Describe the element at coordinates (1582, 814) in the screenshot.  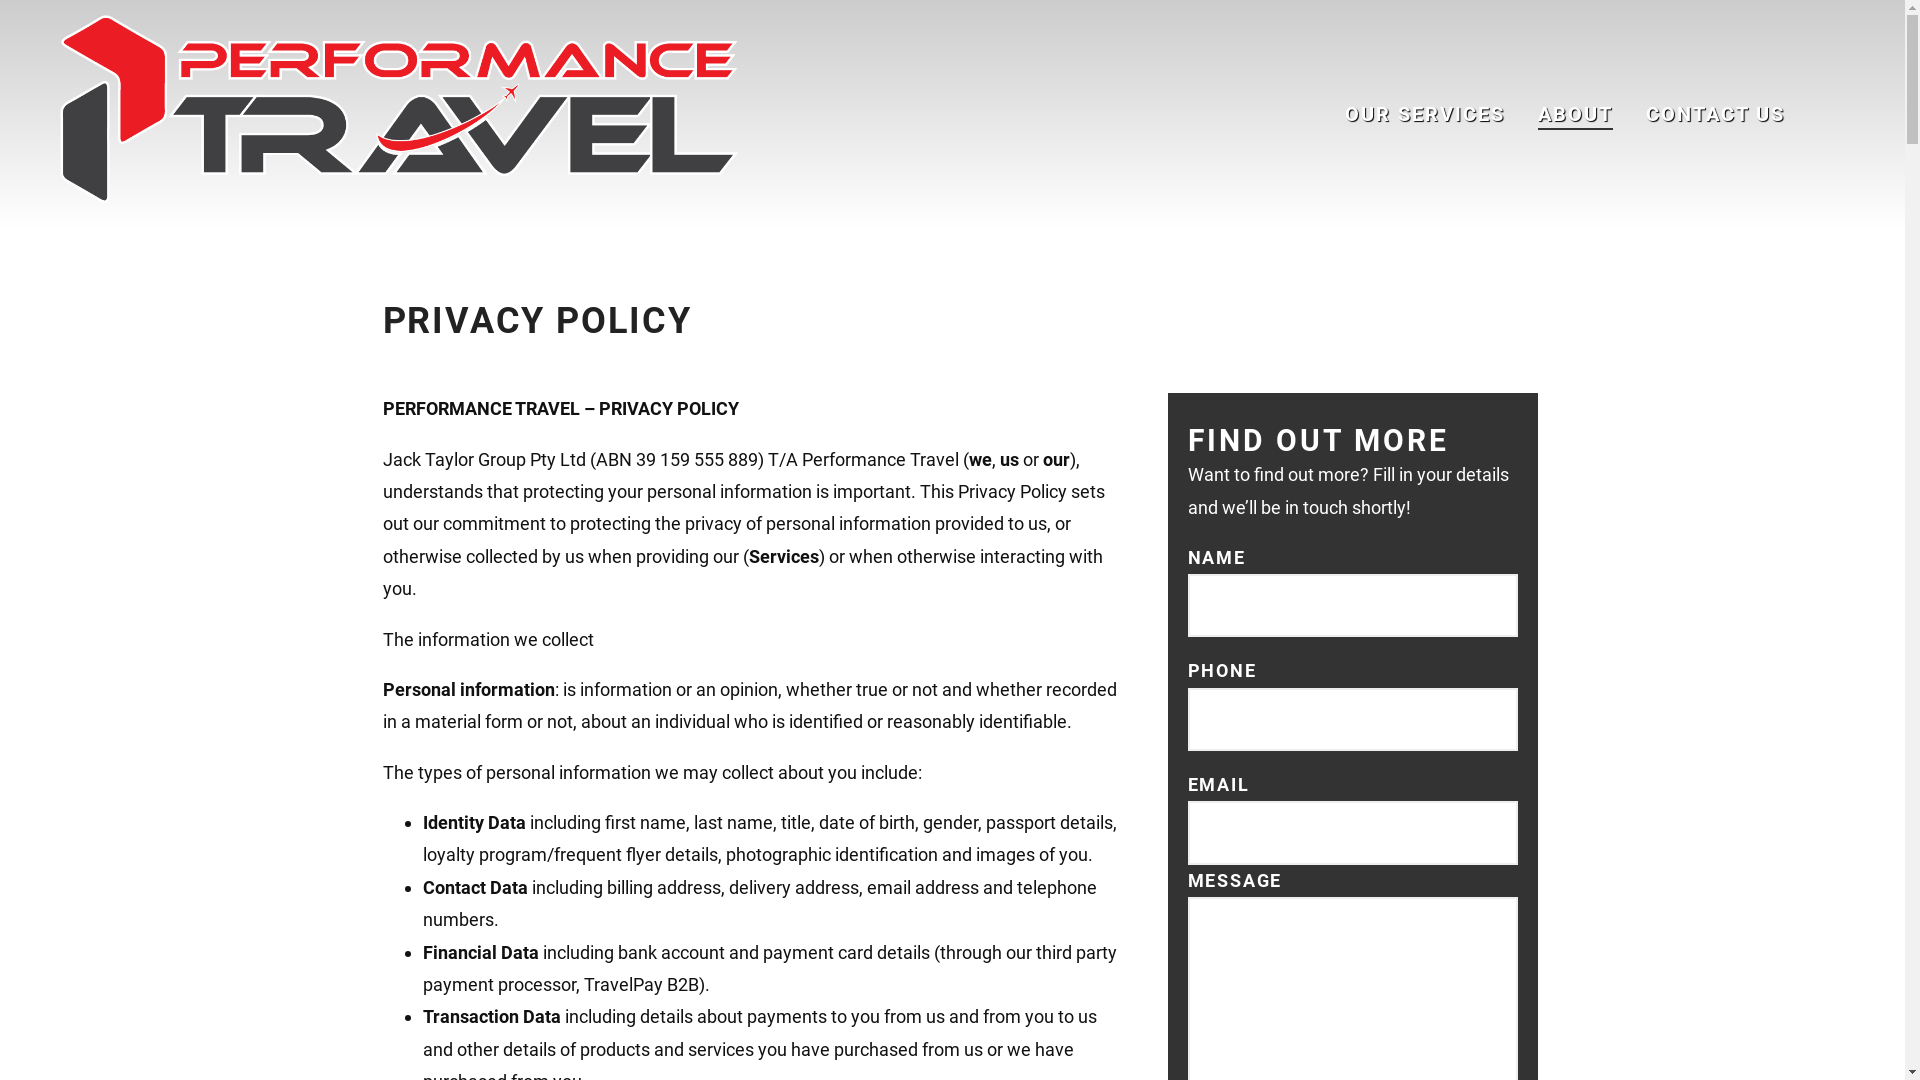
I see `Privacy Policy` at that location.